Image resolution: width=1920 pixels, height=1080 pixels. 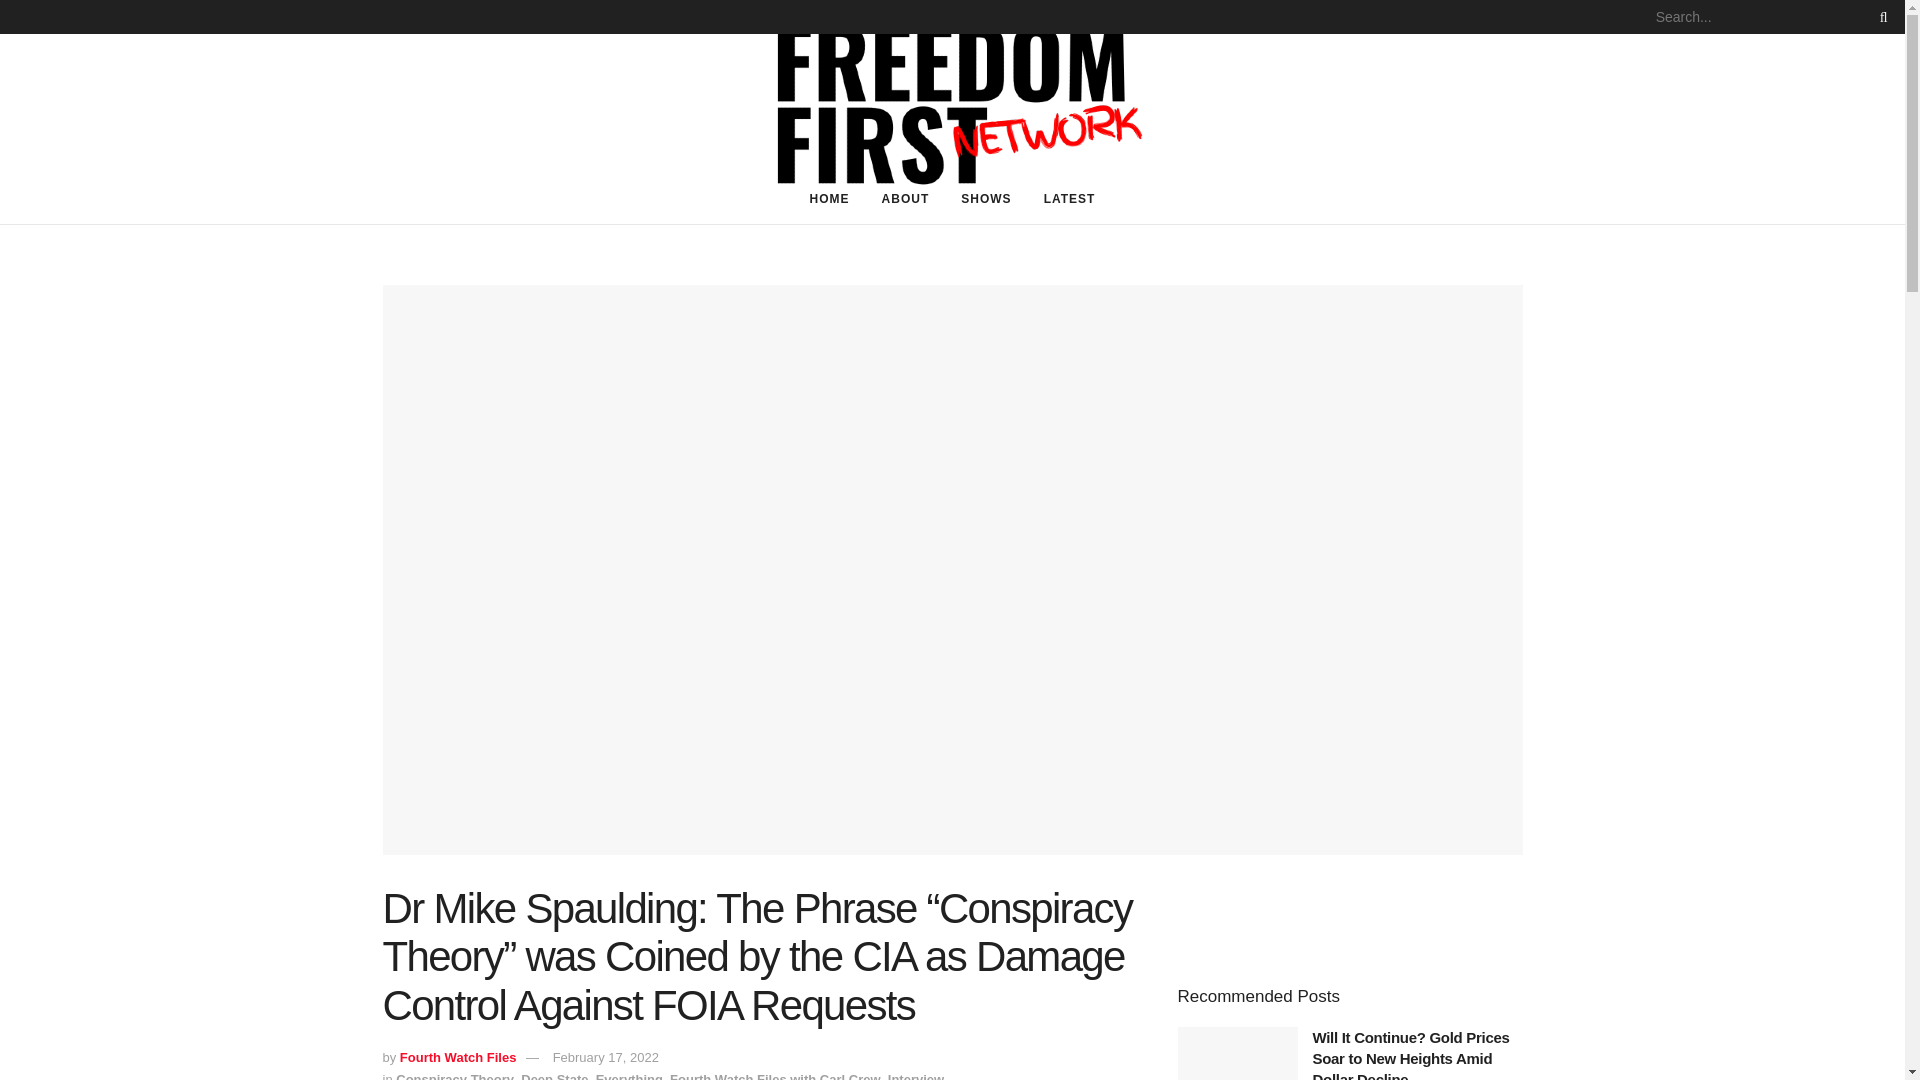 I want to click on SHOWS, so click(x=986, y=198).